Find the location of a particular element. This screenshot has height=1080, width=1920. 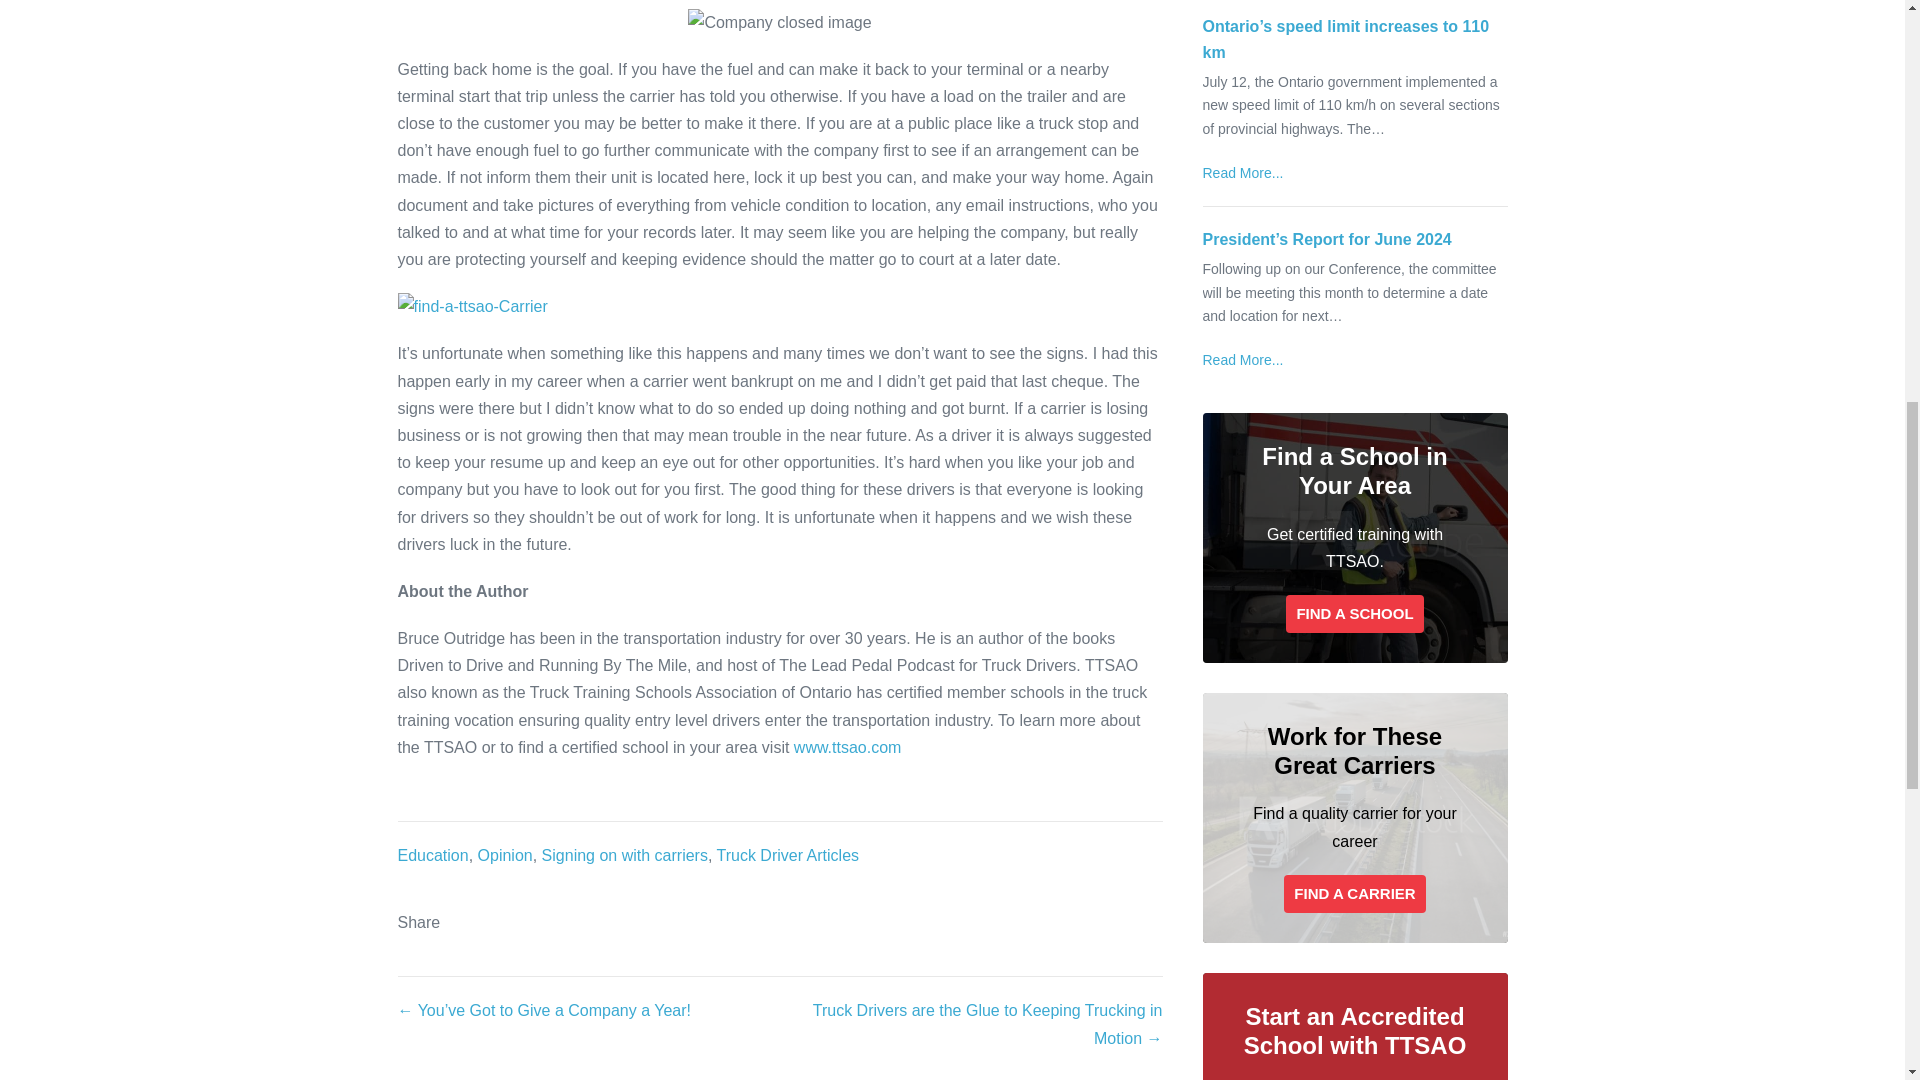

Education is located at coordinates (432, 855).